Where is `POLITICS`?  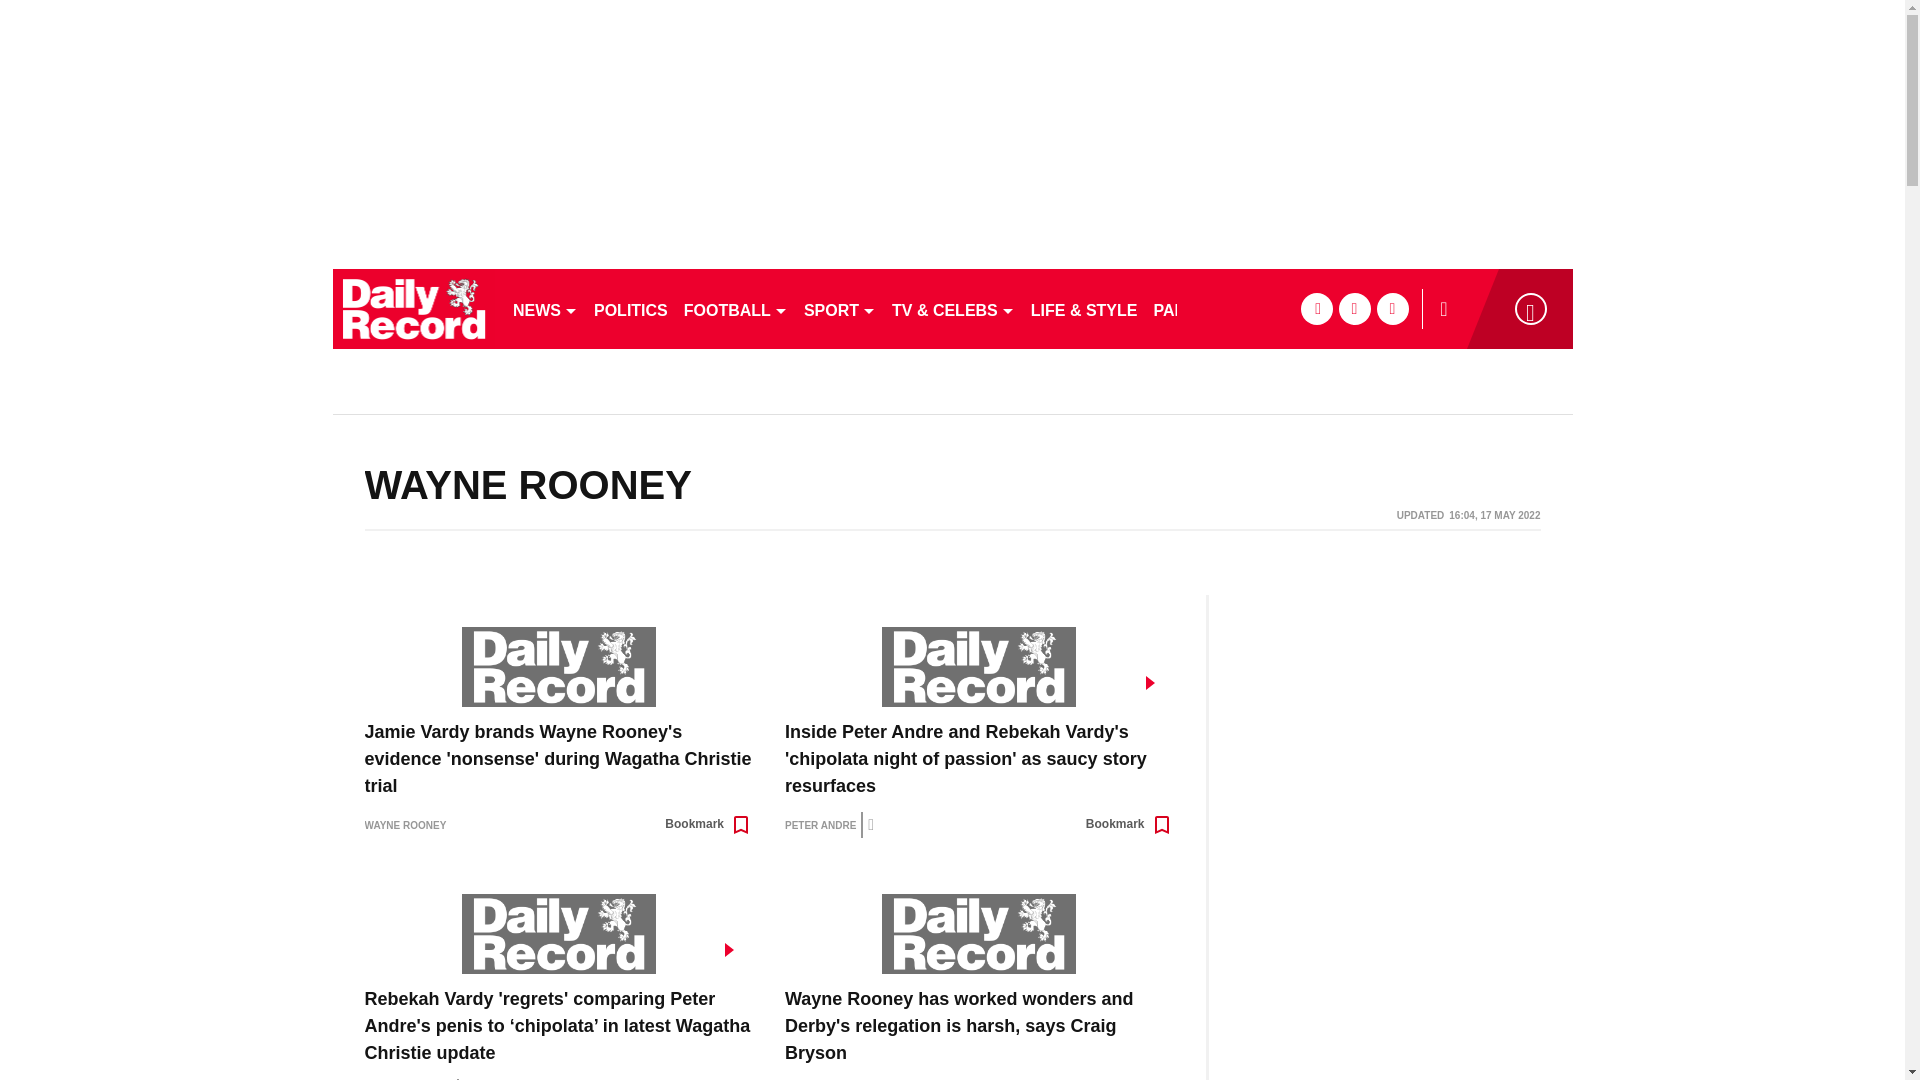
POLITICS is located at coordinates (630, 308).